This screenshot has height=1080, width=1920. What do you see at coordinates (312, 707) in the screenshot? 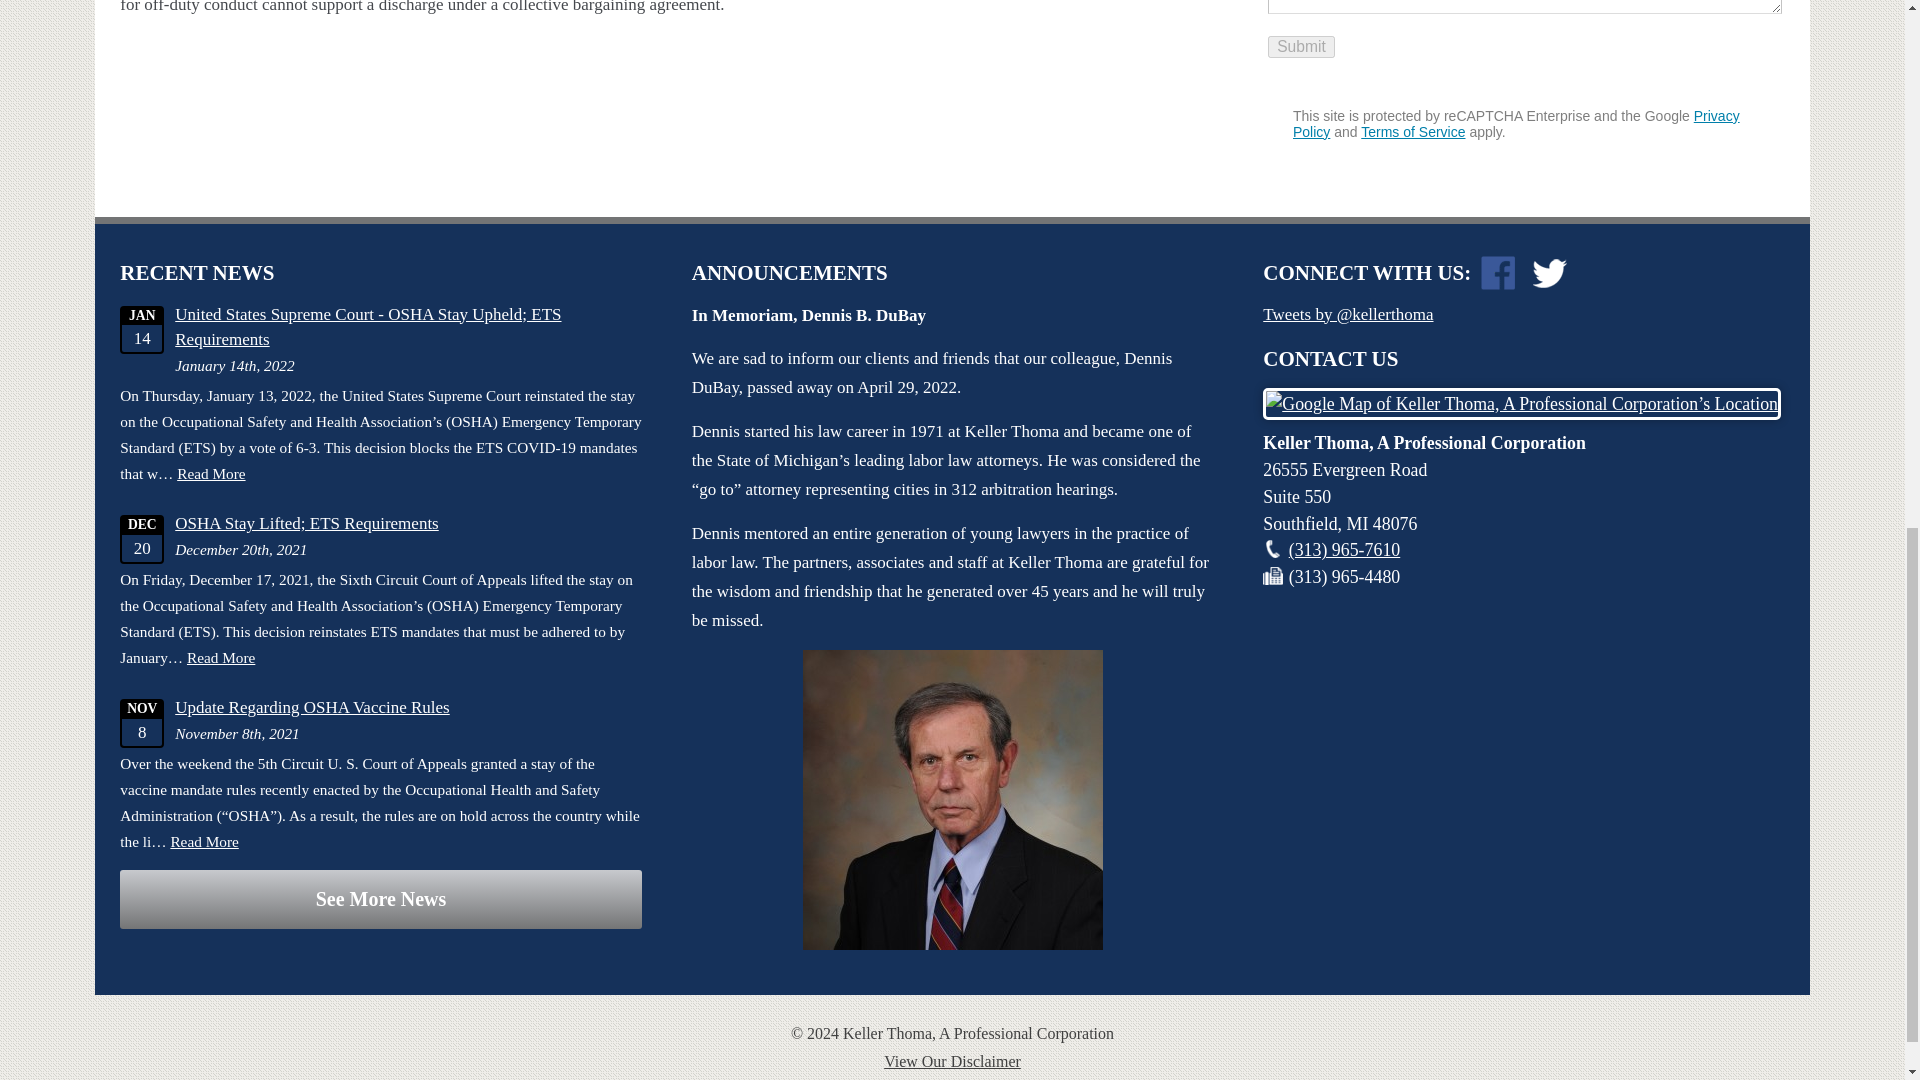
I see `Update Regarding OSHA Vaccine Rules` at bounding box center [312, 707].